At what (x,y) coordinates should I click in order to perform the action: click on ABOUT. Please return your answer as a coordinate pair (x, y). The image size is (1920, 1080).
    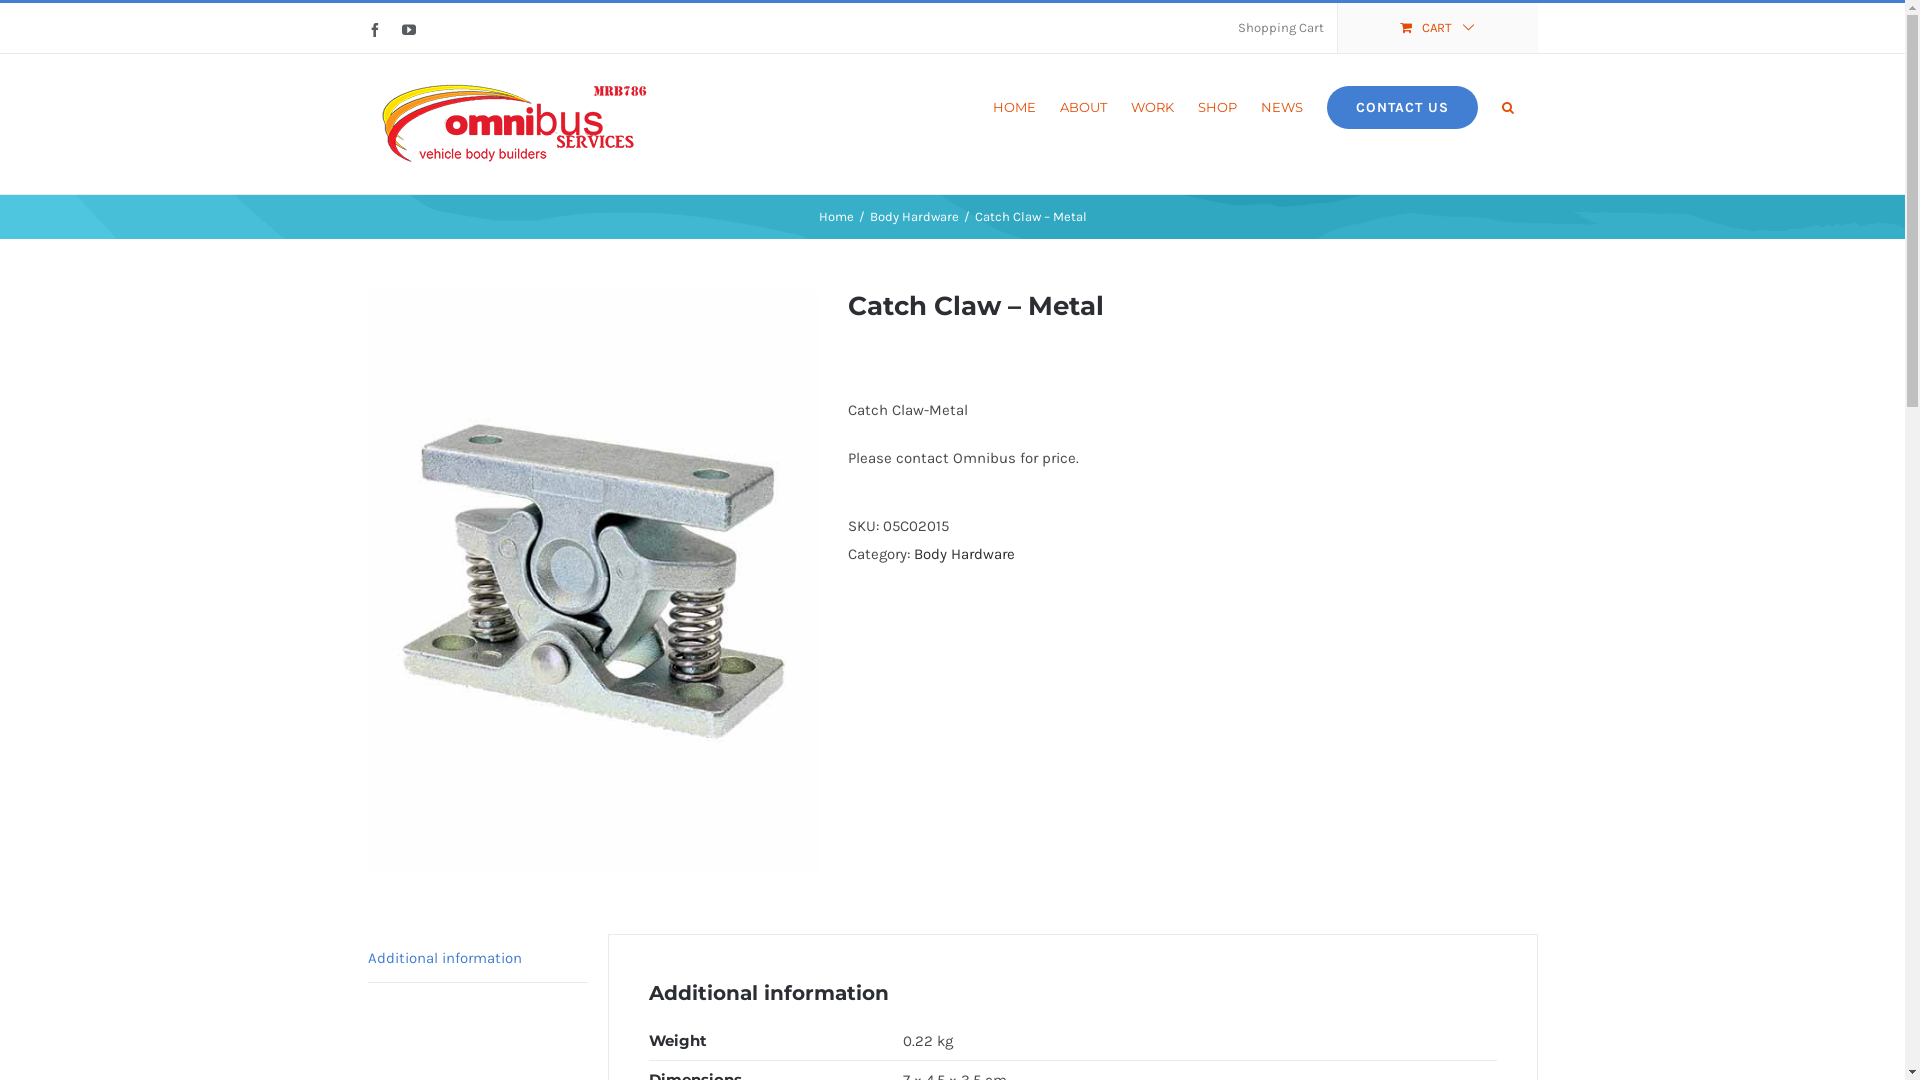
    Looking at the image, I should click on (1084, 106).